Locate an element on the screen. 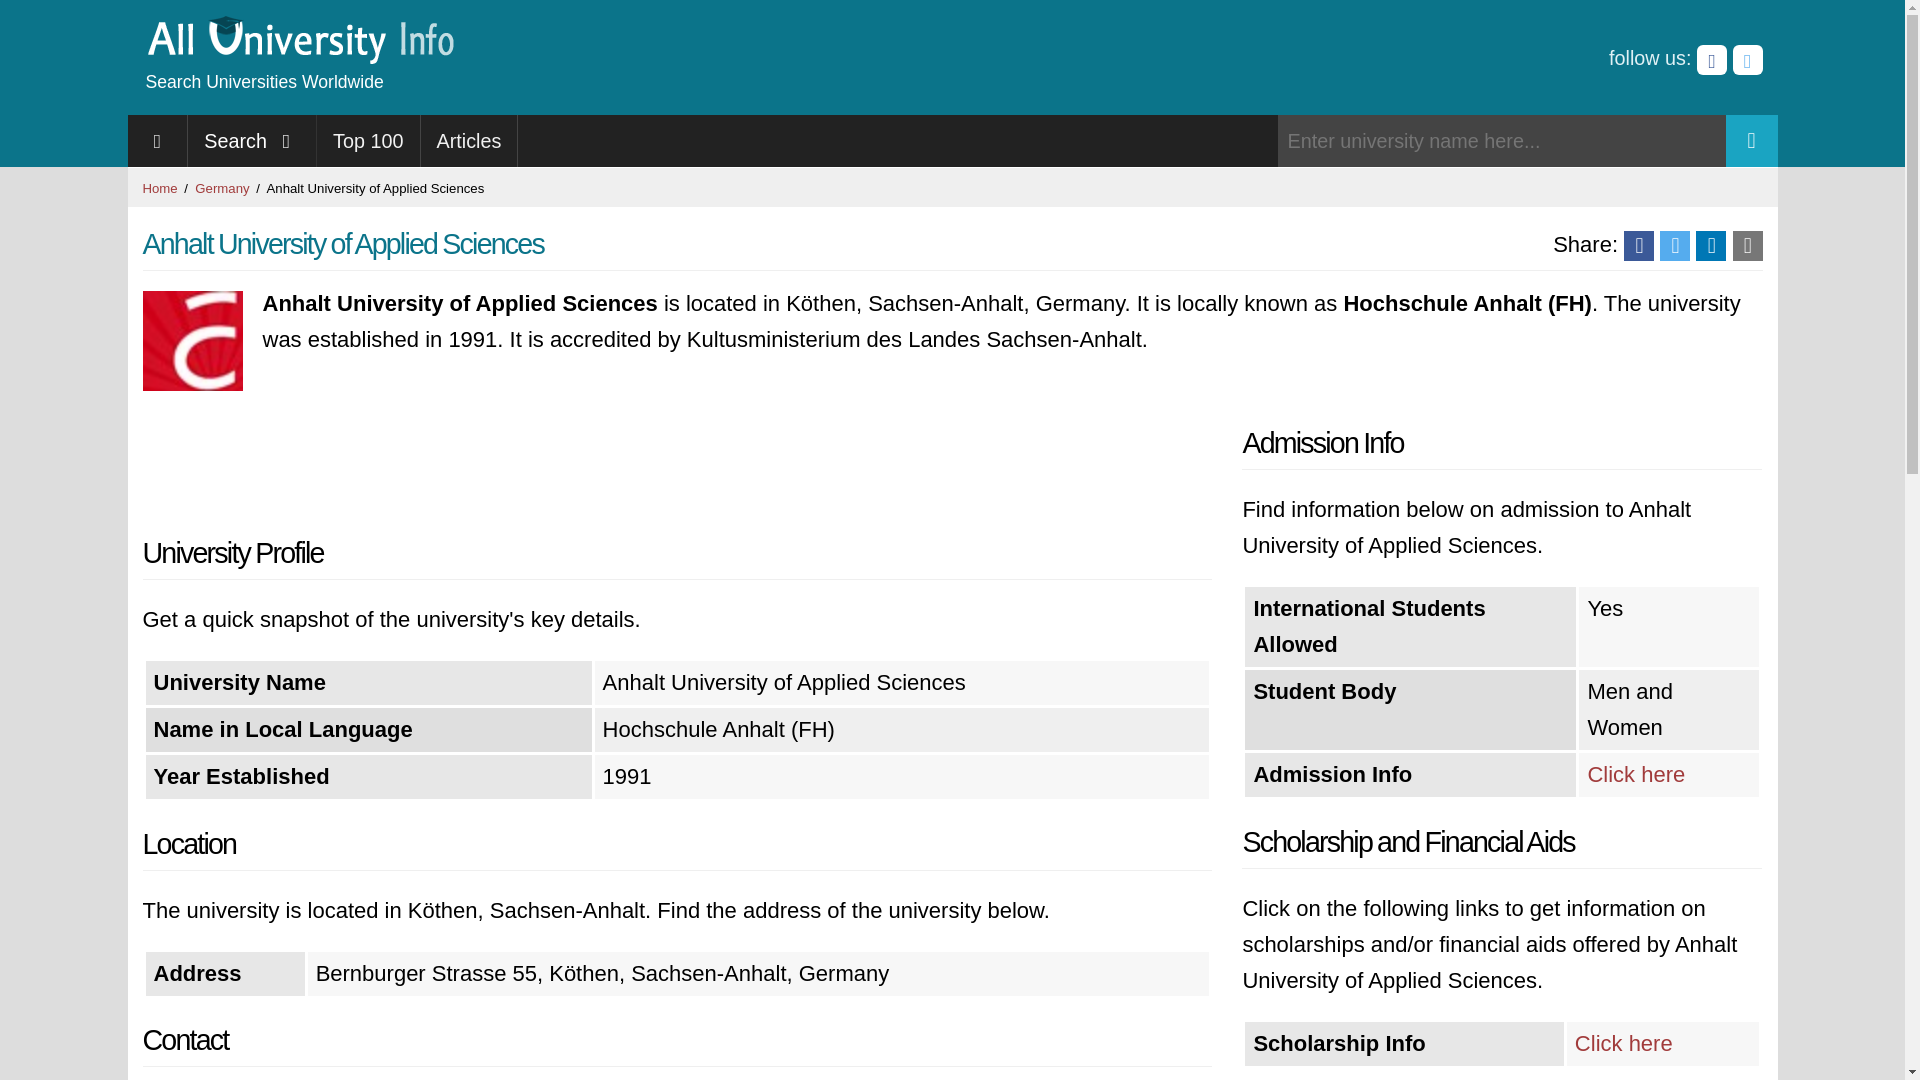 The image size is (1920, 1080). Click here is located at coordinates (1623, 1044).